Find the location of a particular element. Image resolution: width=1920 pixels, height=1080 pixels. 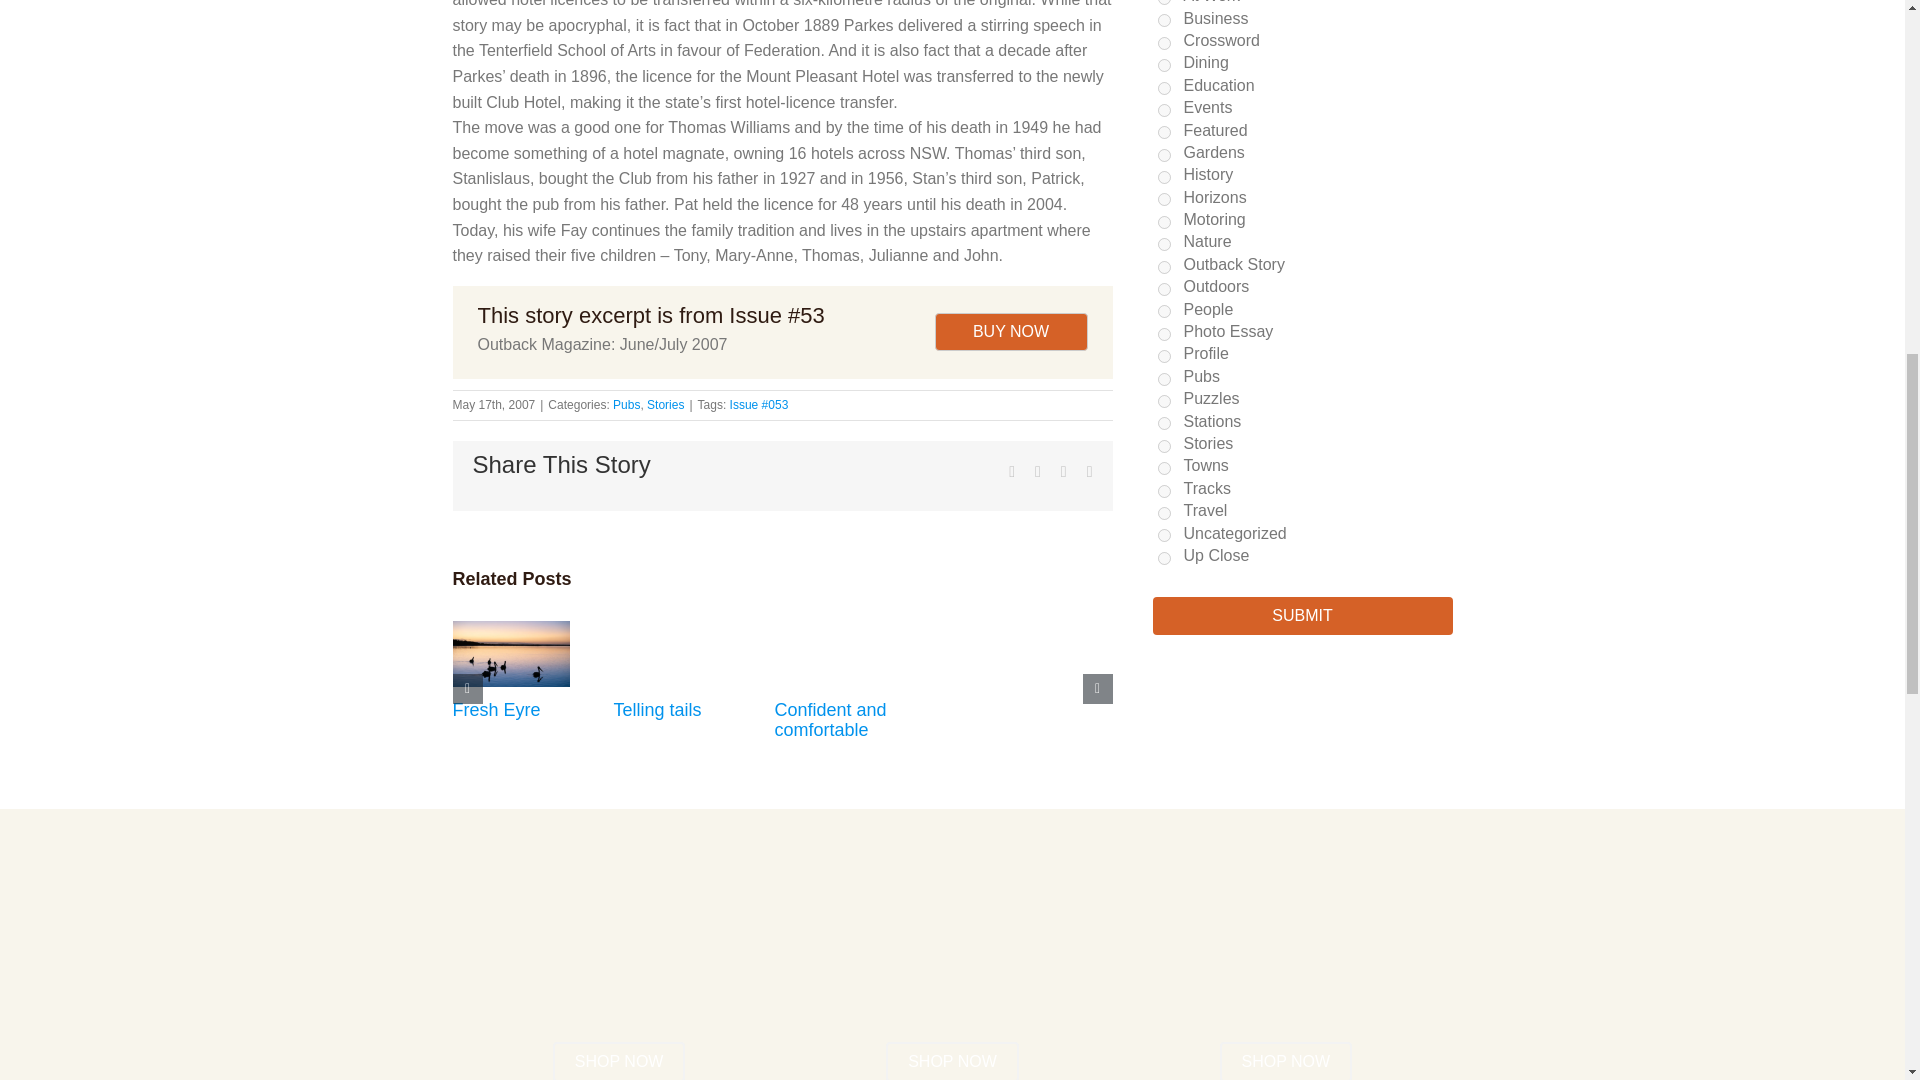

education is located at coordinates (1164, 88).